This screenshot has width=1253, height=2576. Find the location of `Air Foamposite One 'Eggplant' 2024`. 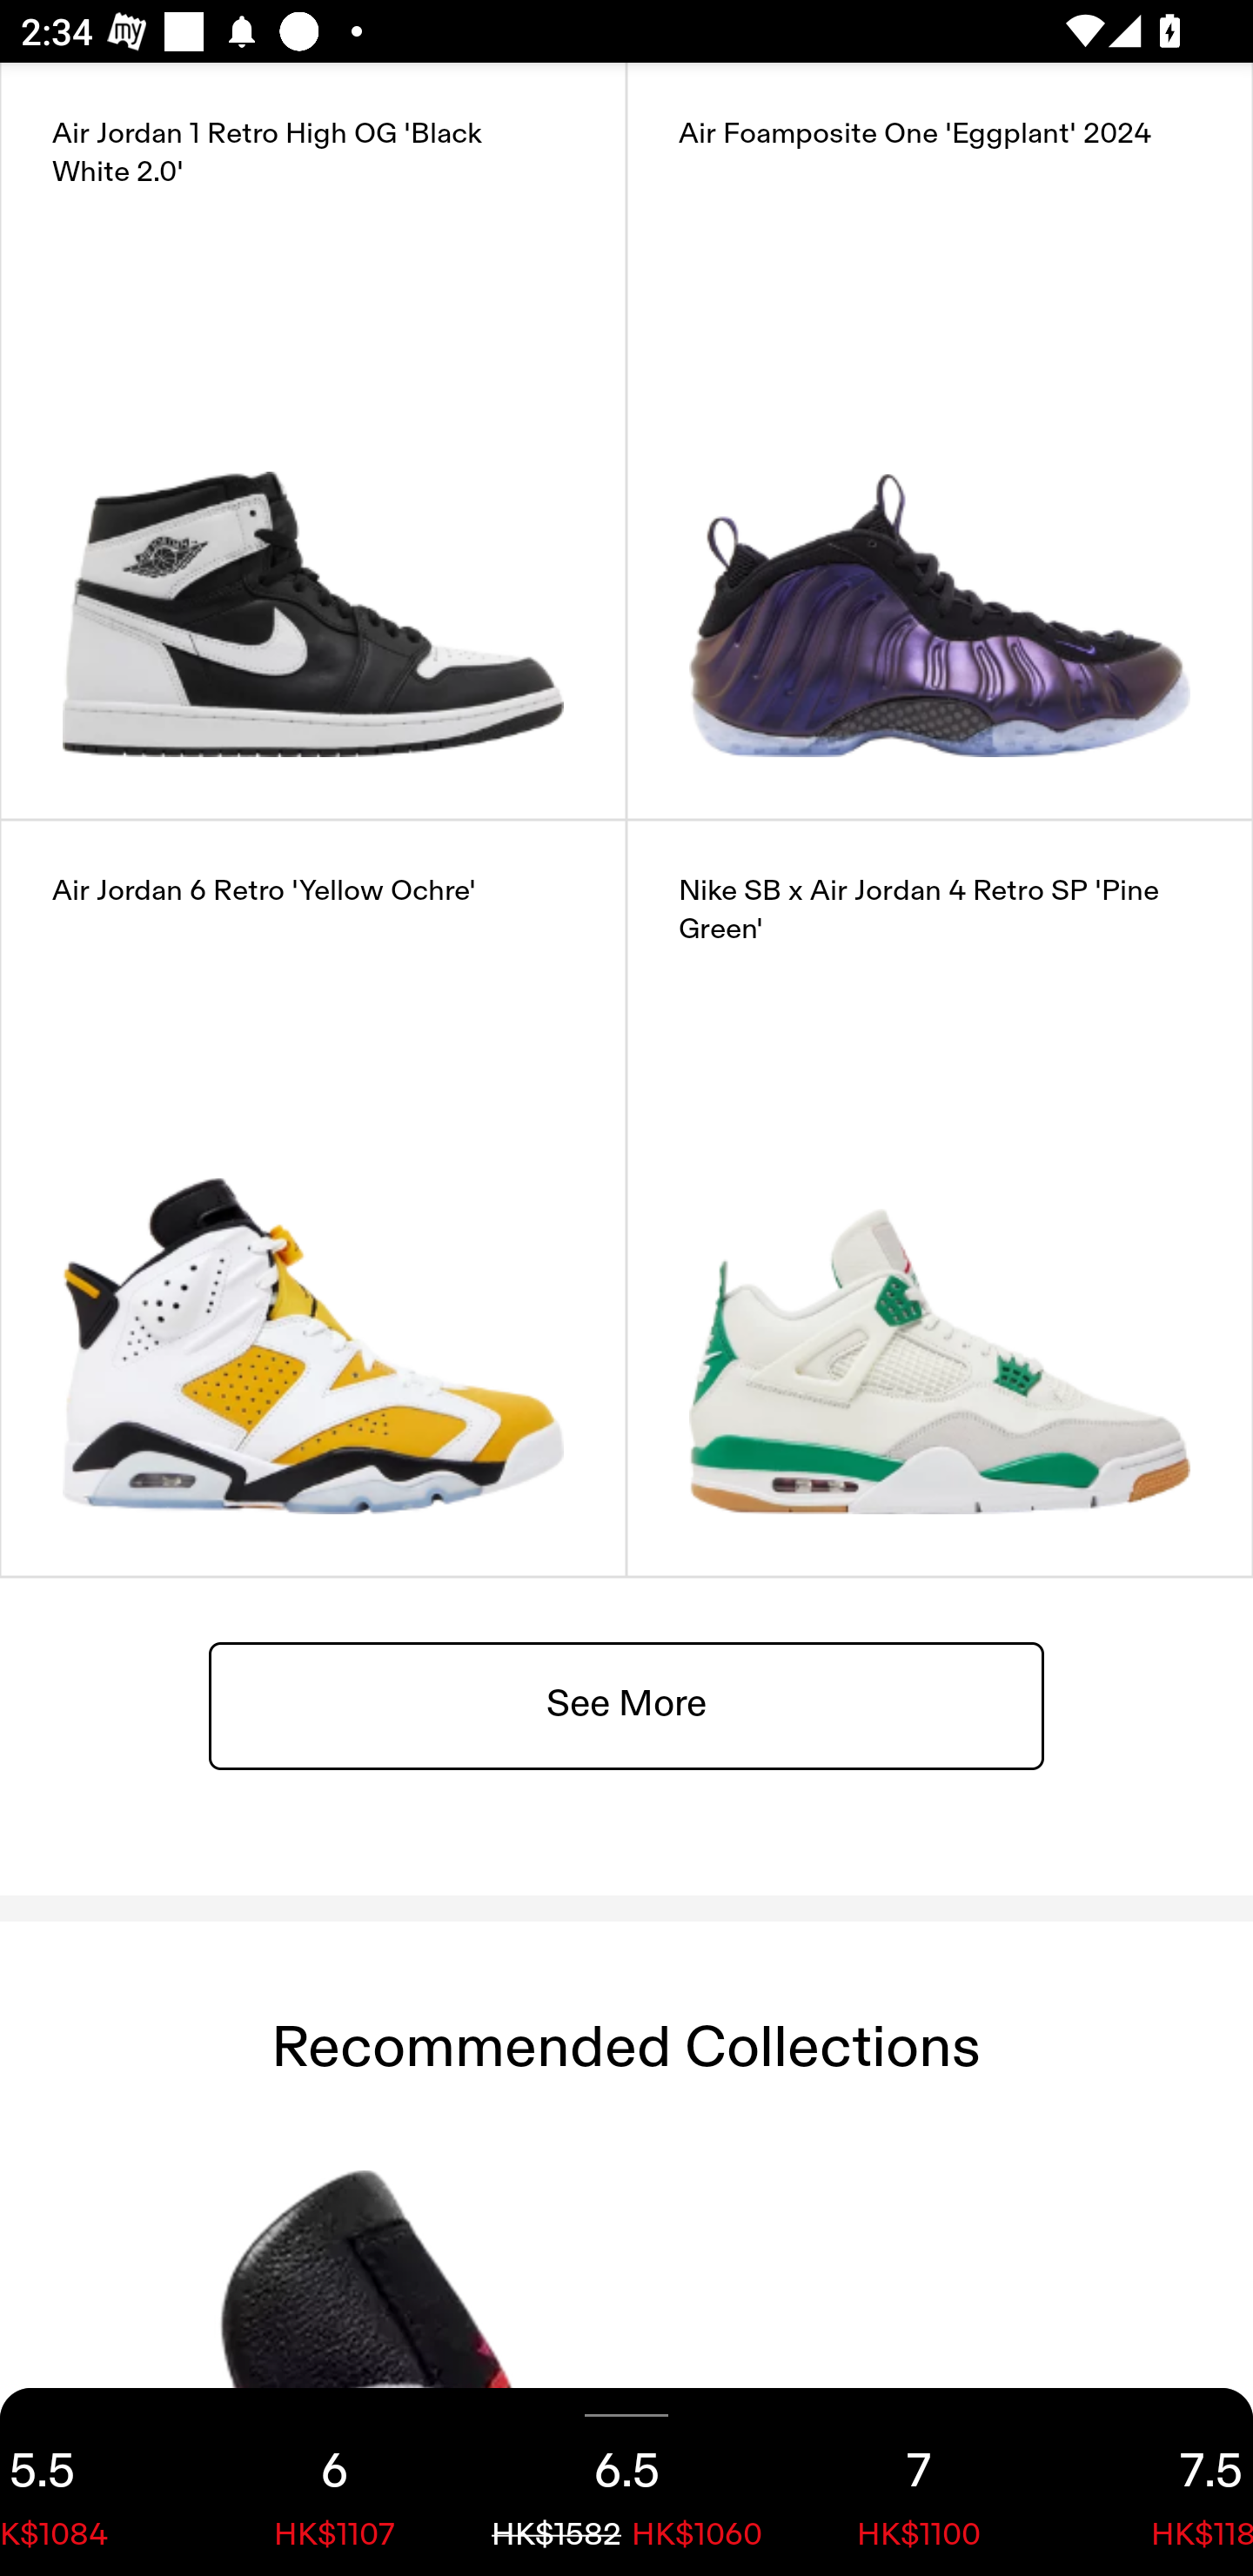

Air Foamposite One 'Eggplant' 2024 is located at coordinates (940, 440).